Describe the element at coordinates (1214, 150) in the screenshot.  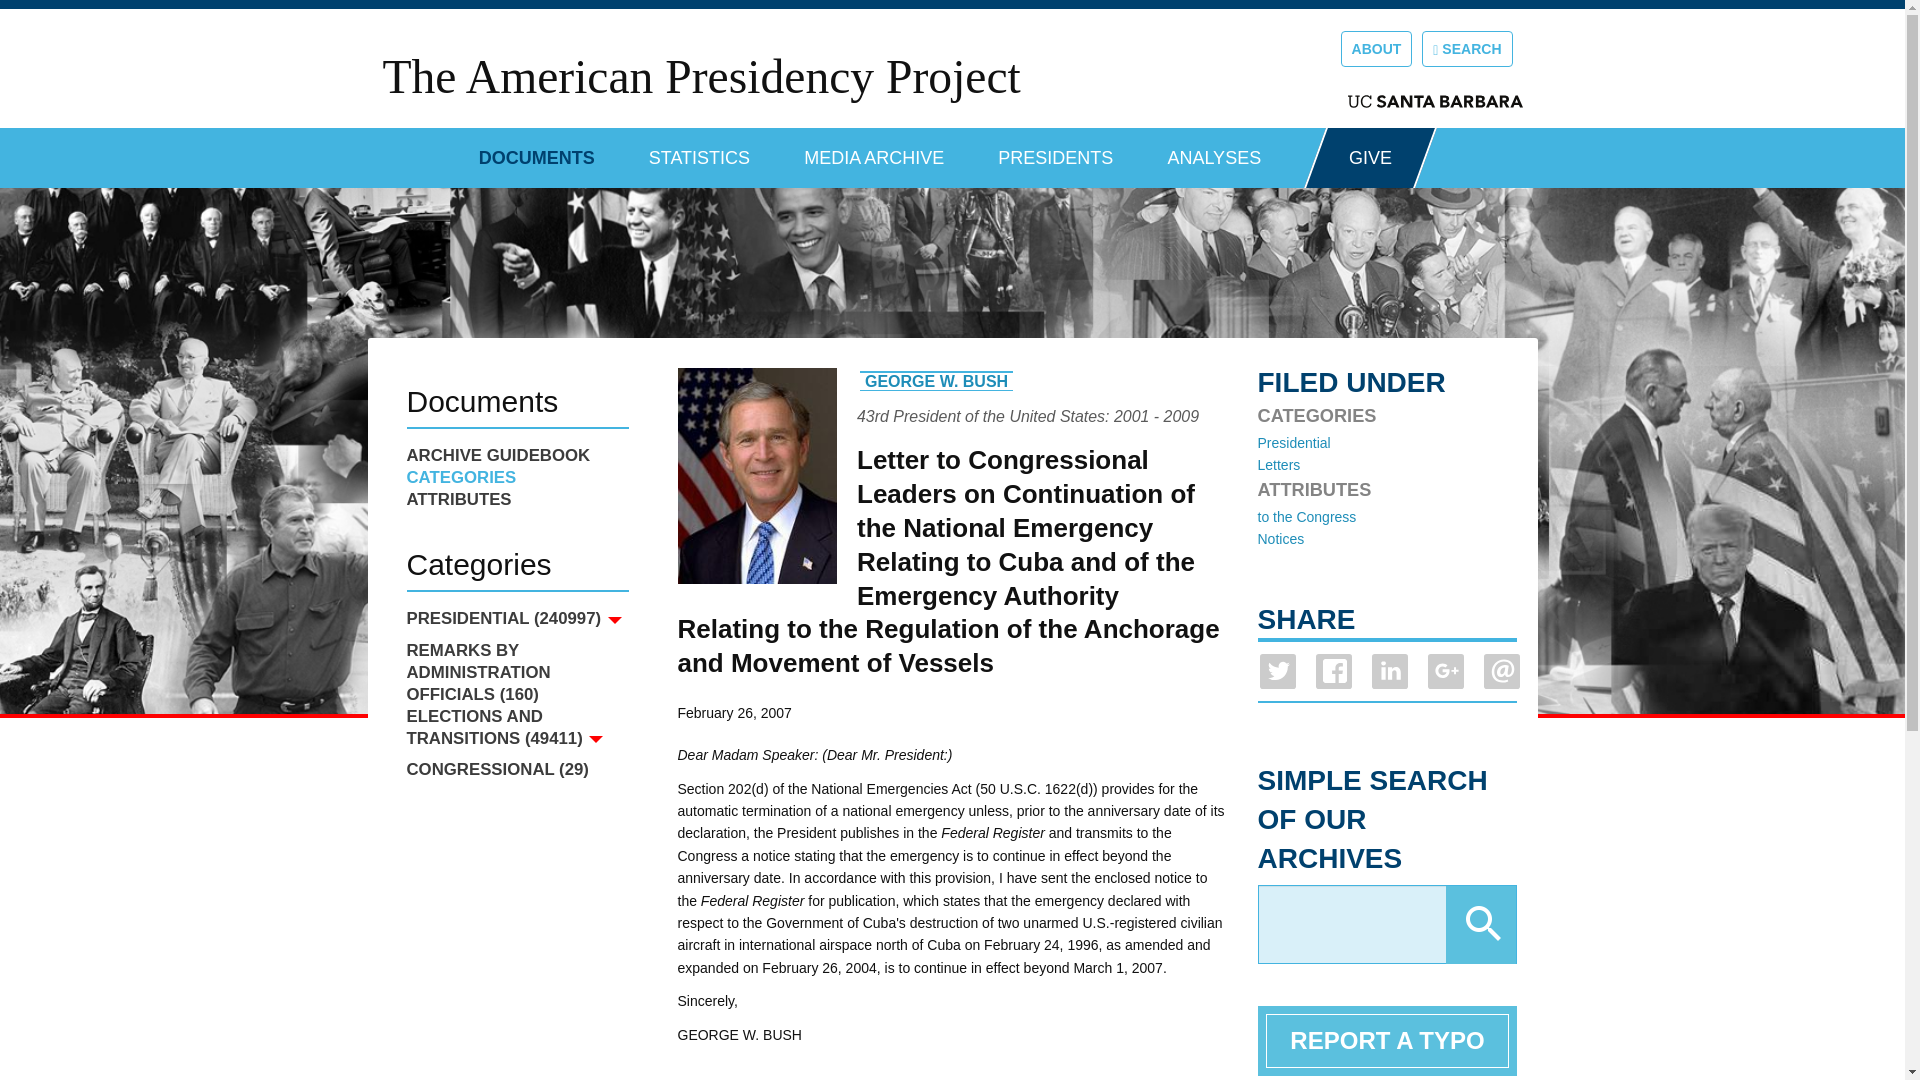
I see `ANALYSES` at that location.